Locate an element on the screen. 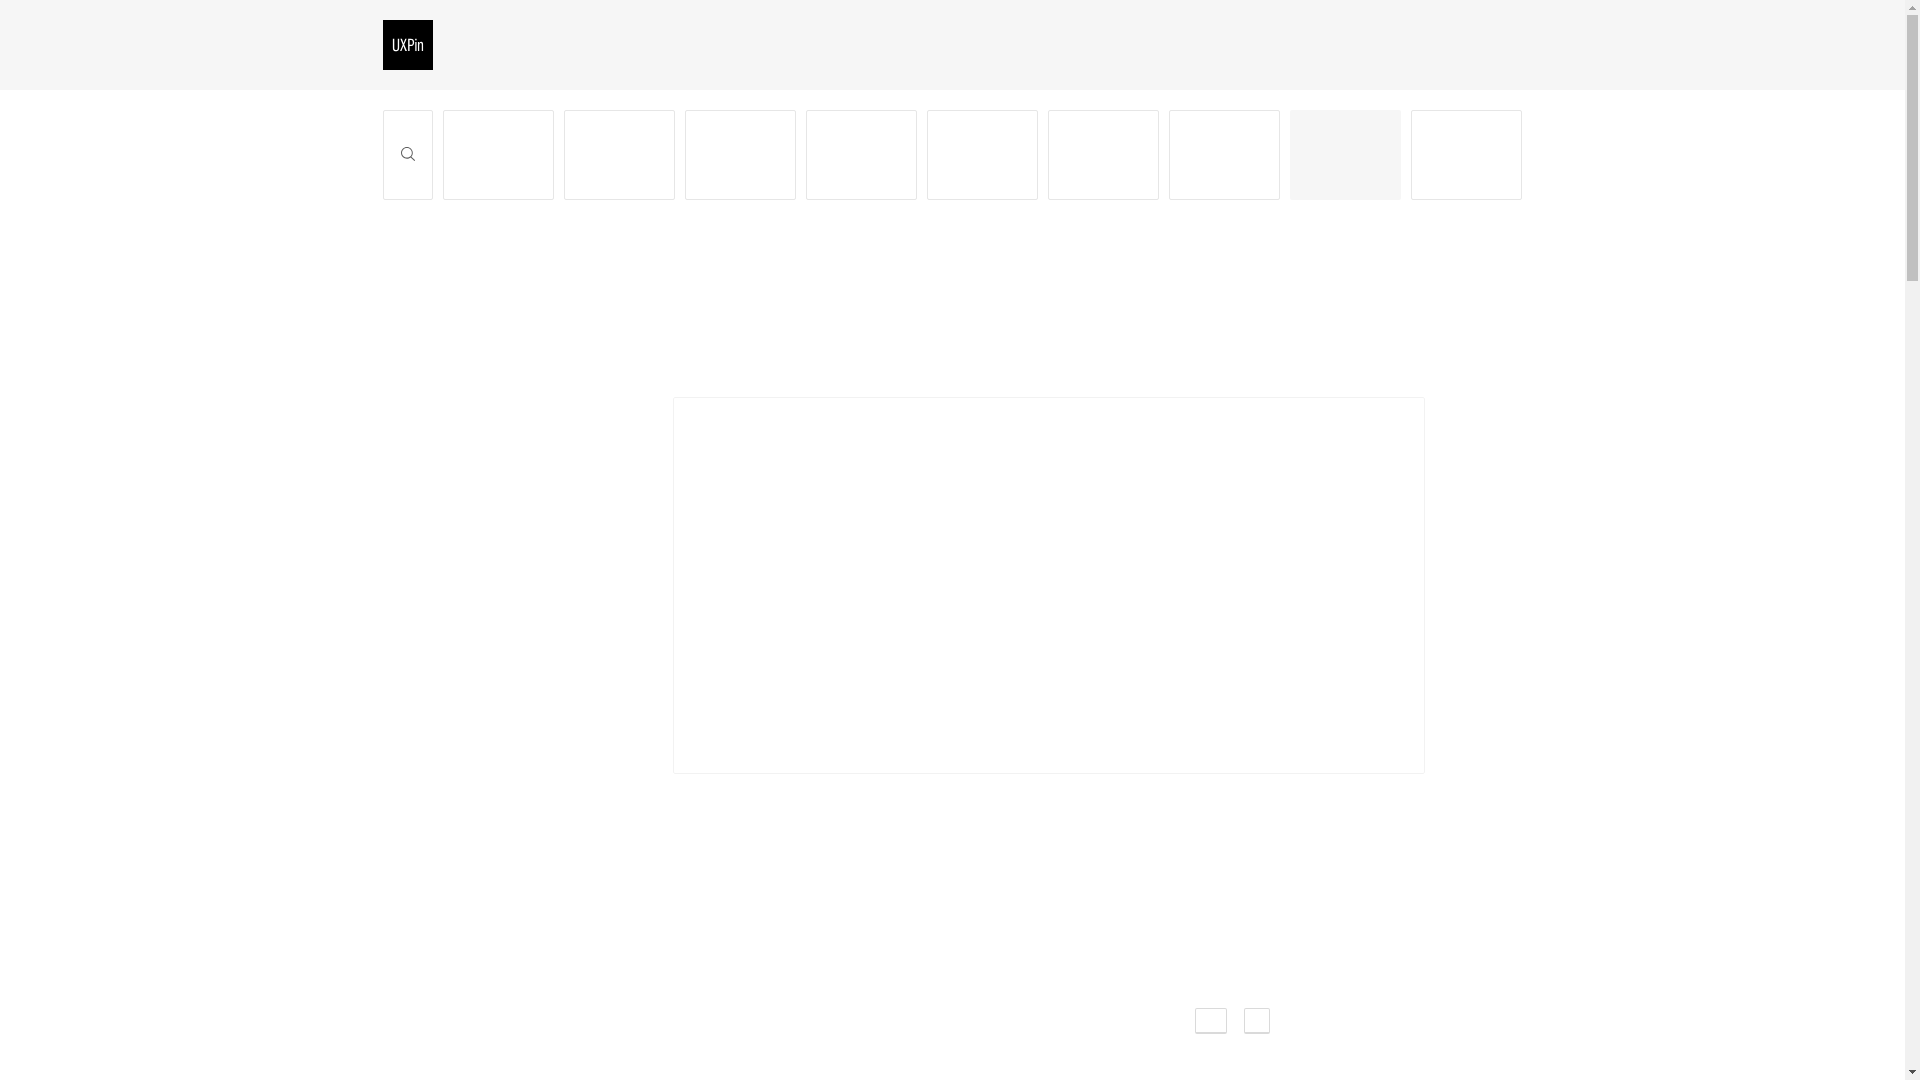 This screenshot has height=1080, width=1920. Editor is located at coordinates (620, 154).